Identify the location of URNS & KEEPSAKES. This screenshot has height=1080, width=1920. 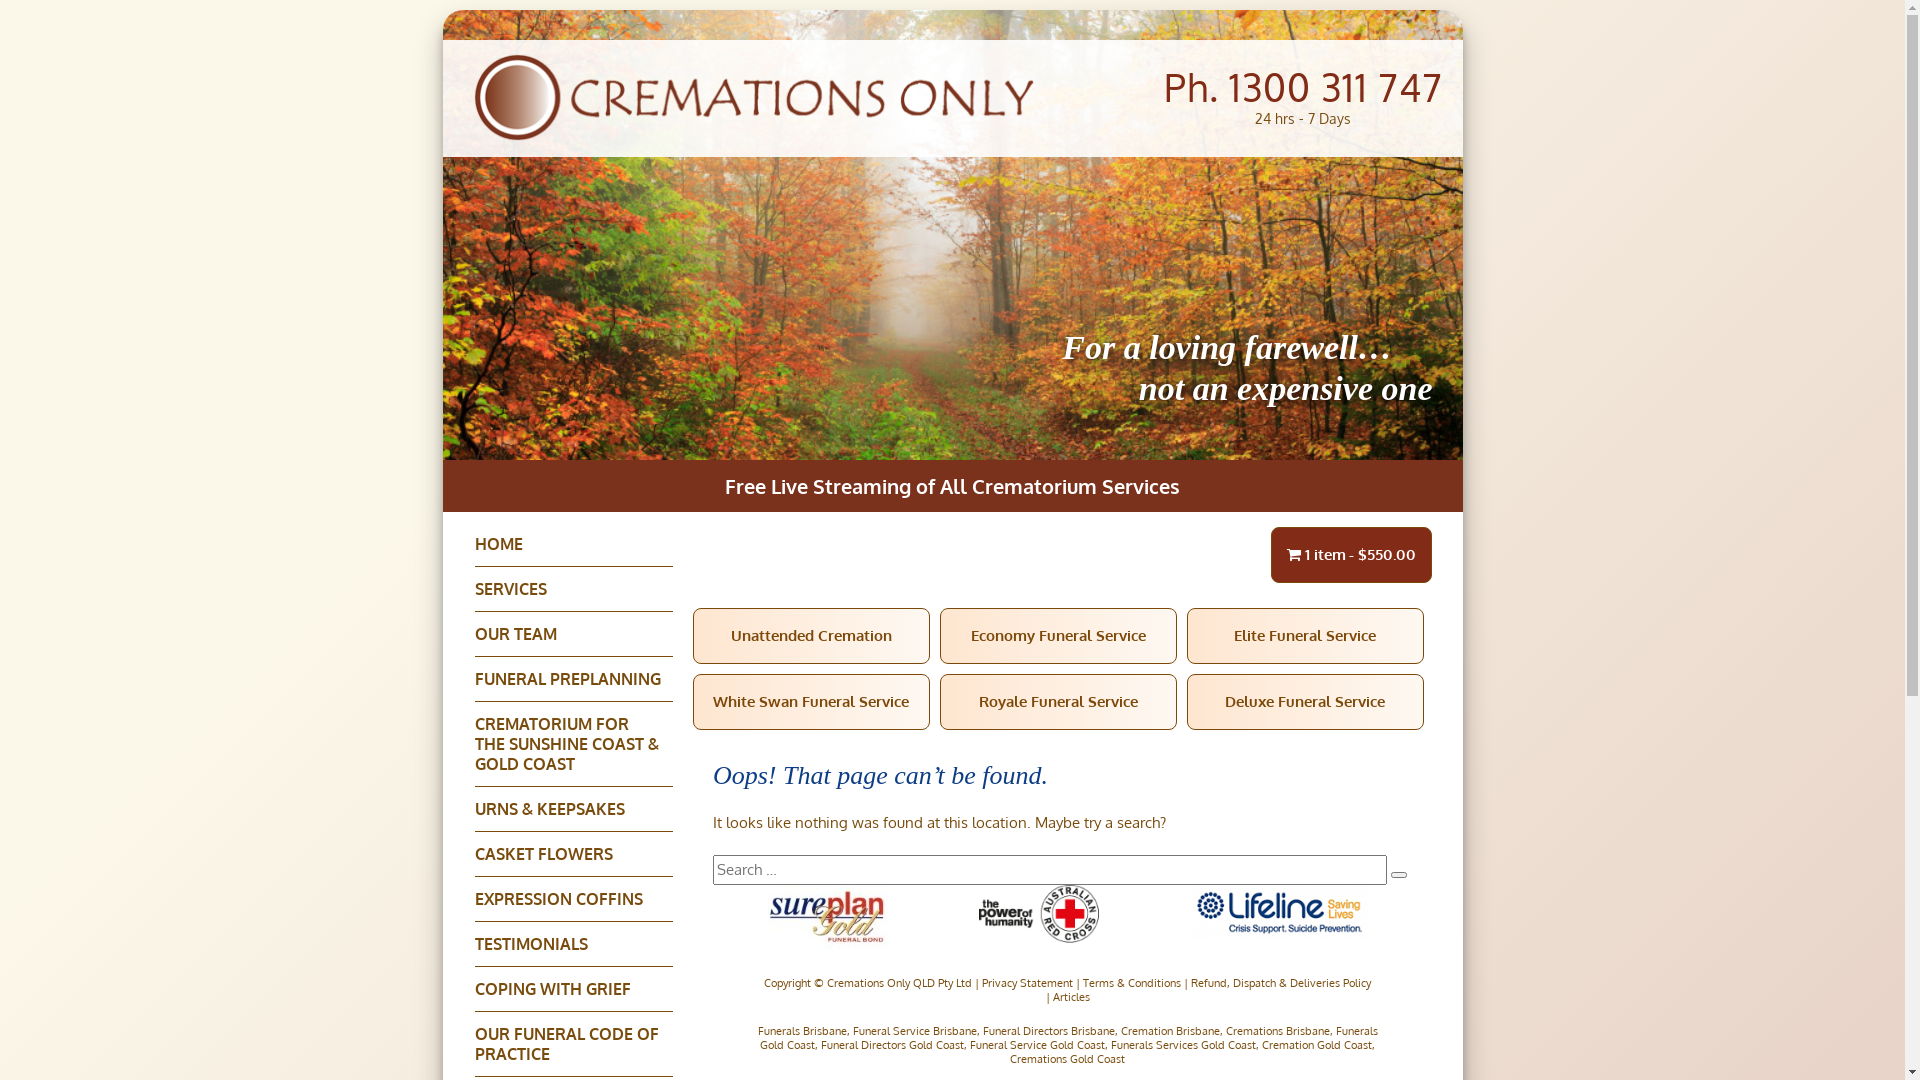
(573, 810).